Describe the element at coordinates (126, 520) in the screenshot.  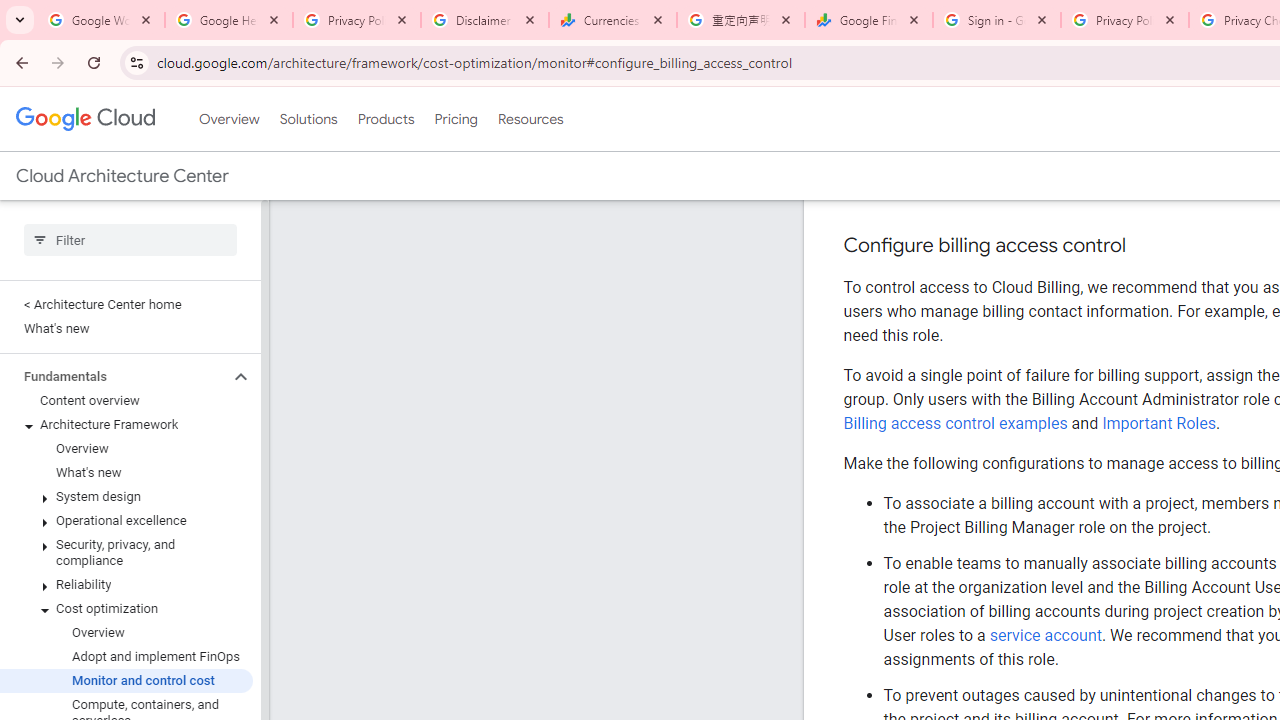
I see `Operational excellence` at that location.